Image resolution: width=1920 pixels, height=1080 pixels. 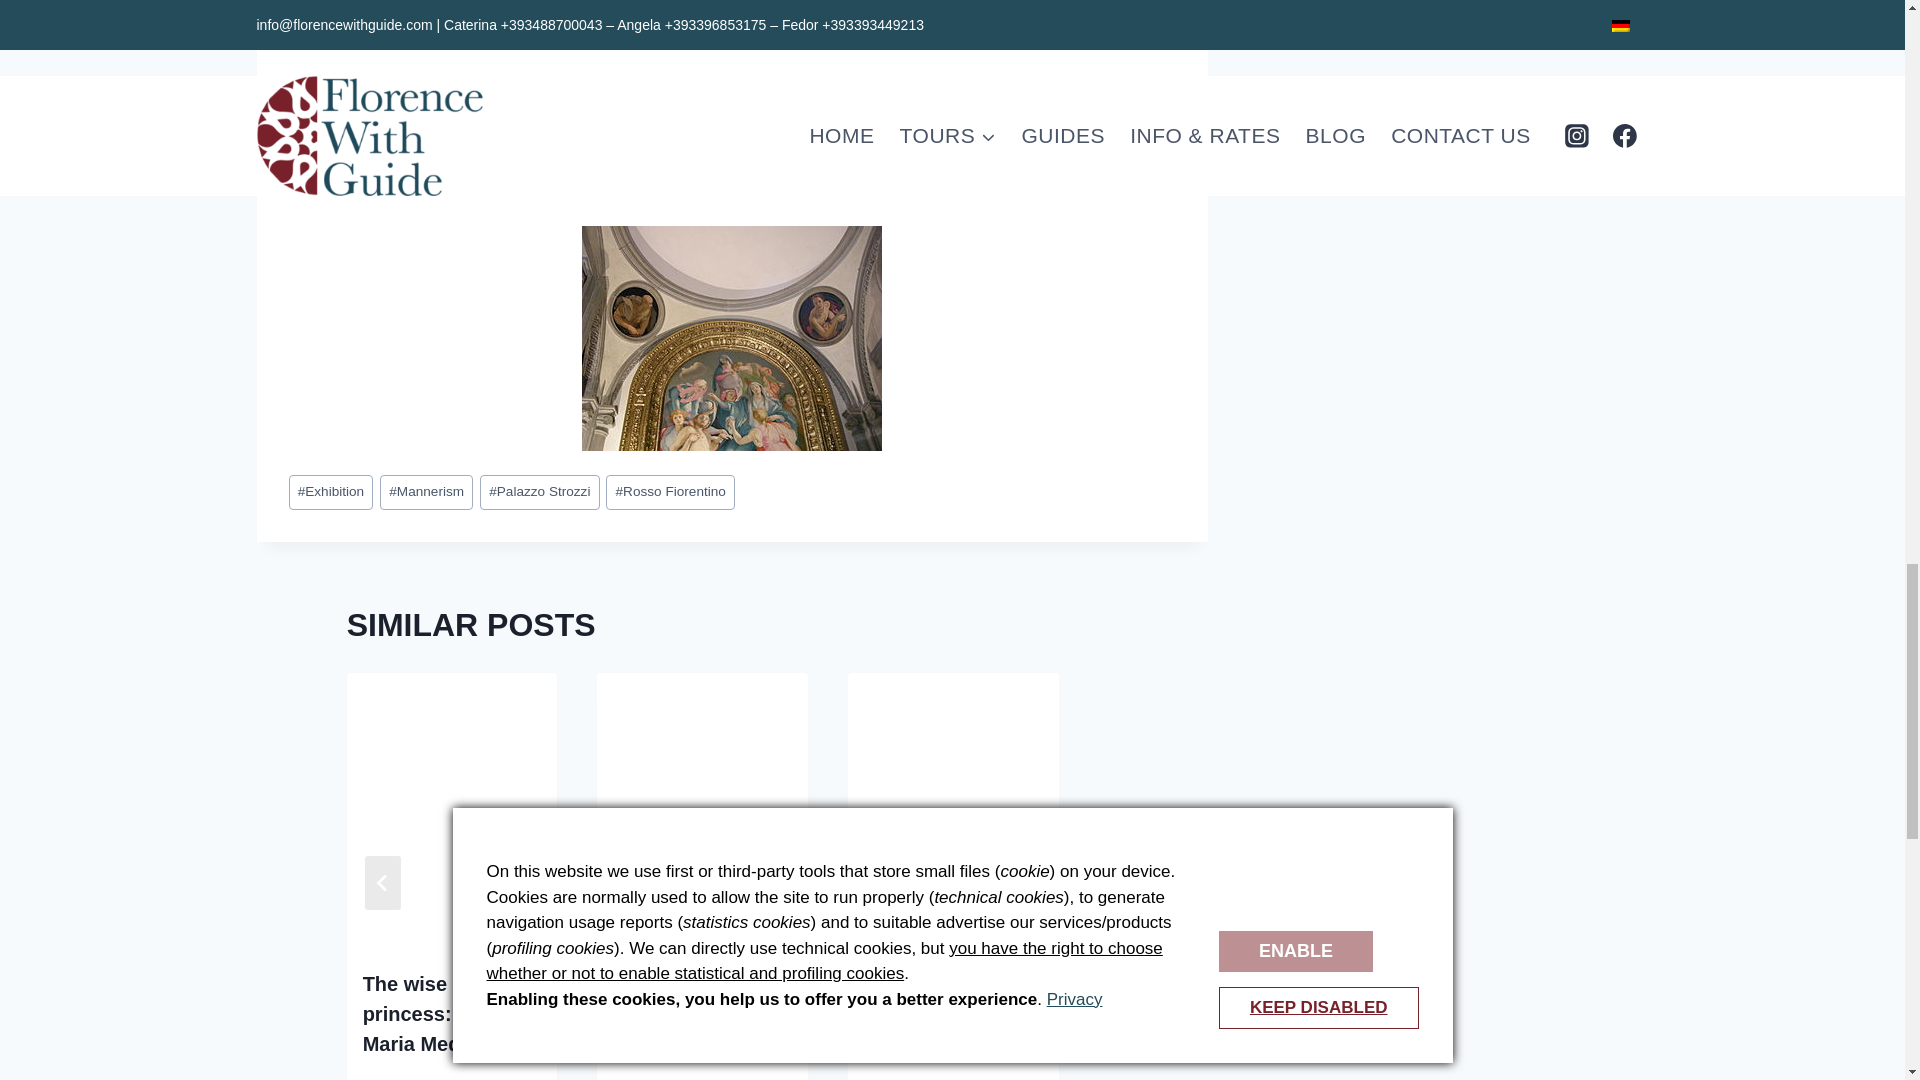 I want to click on Exhibition, so click(x=330, y=492).